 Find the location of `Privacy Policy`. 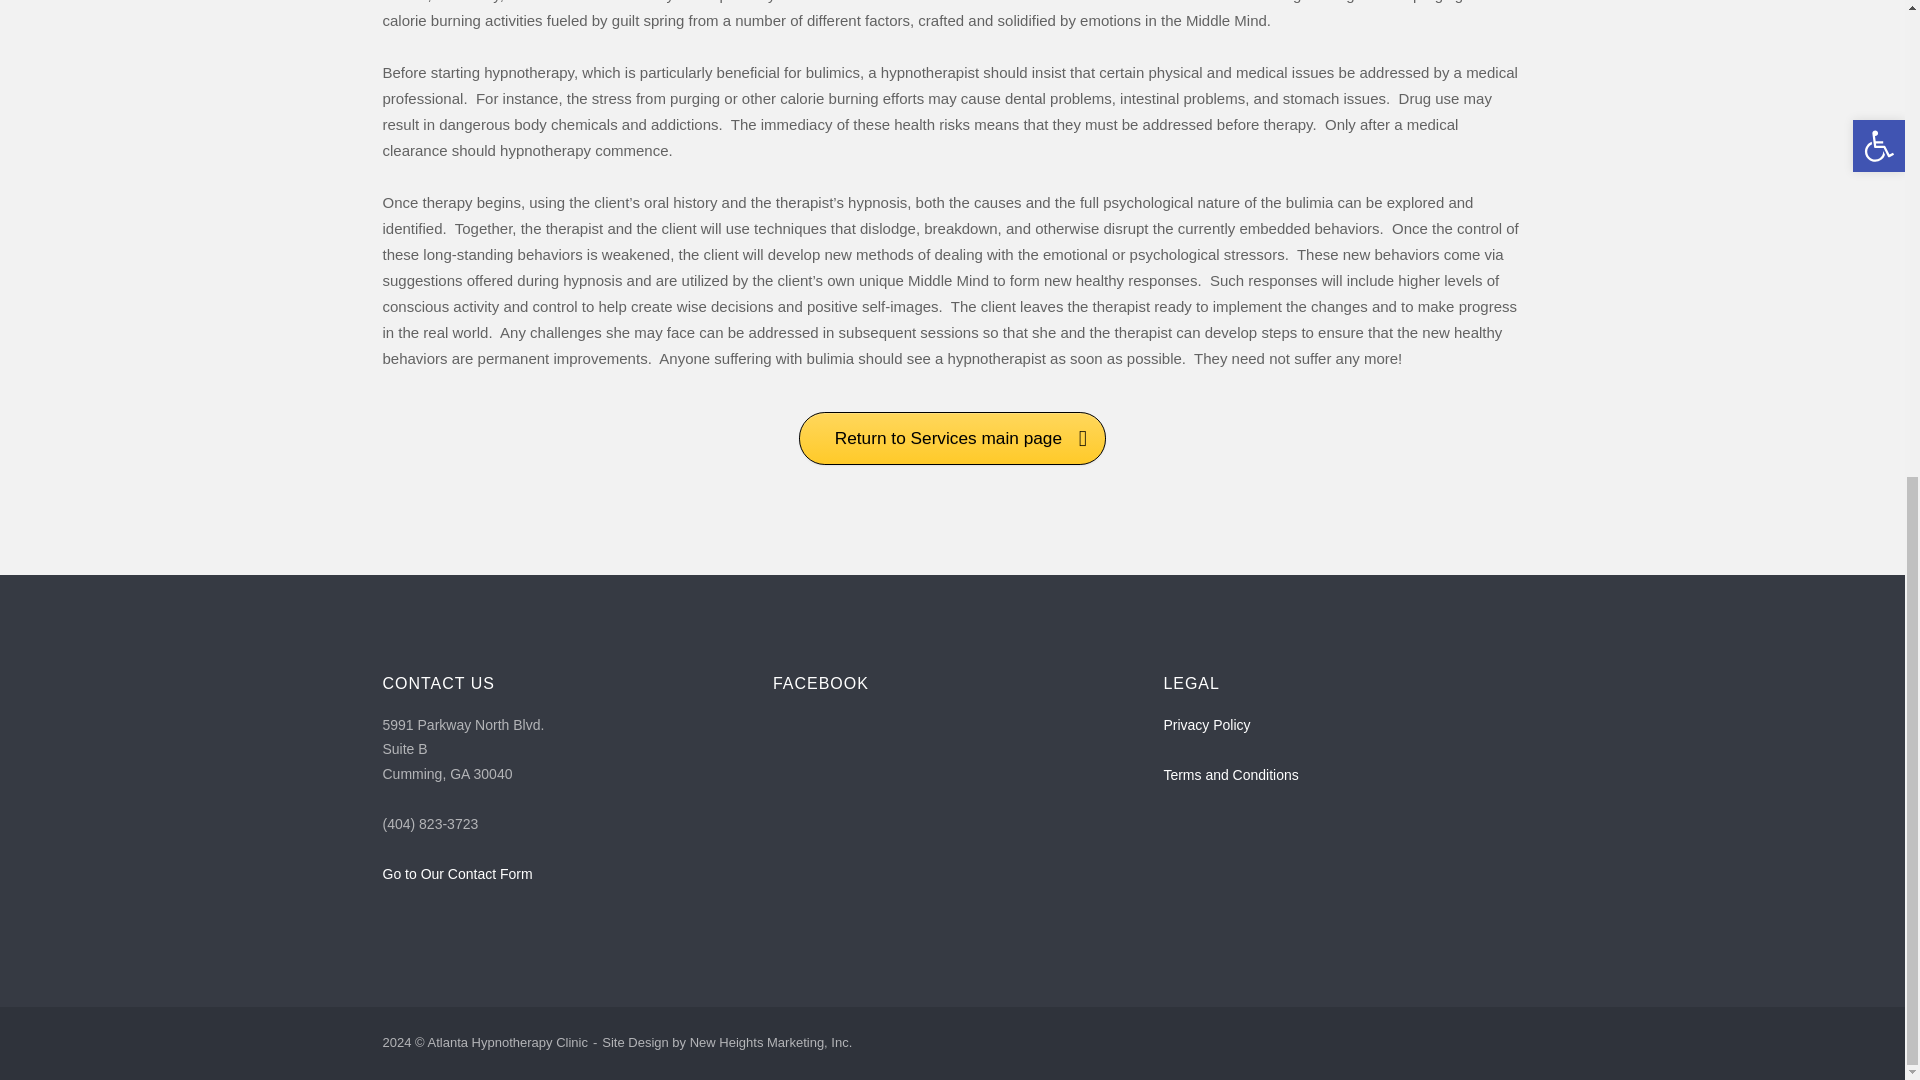

Privacy Policy is located at coordinates (1206, 725).